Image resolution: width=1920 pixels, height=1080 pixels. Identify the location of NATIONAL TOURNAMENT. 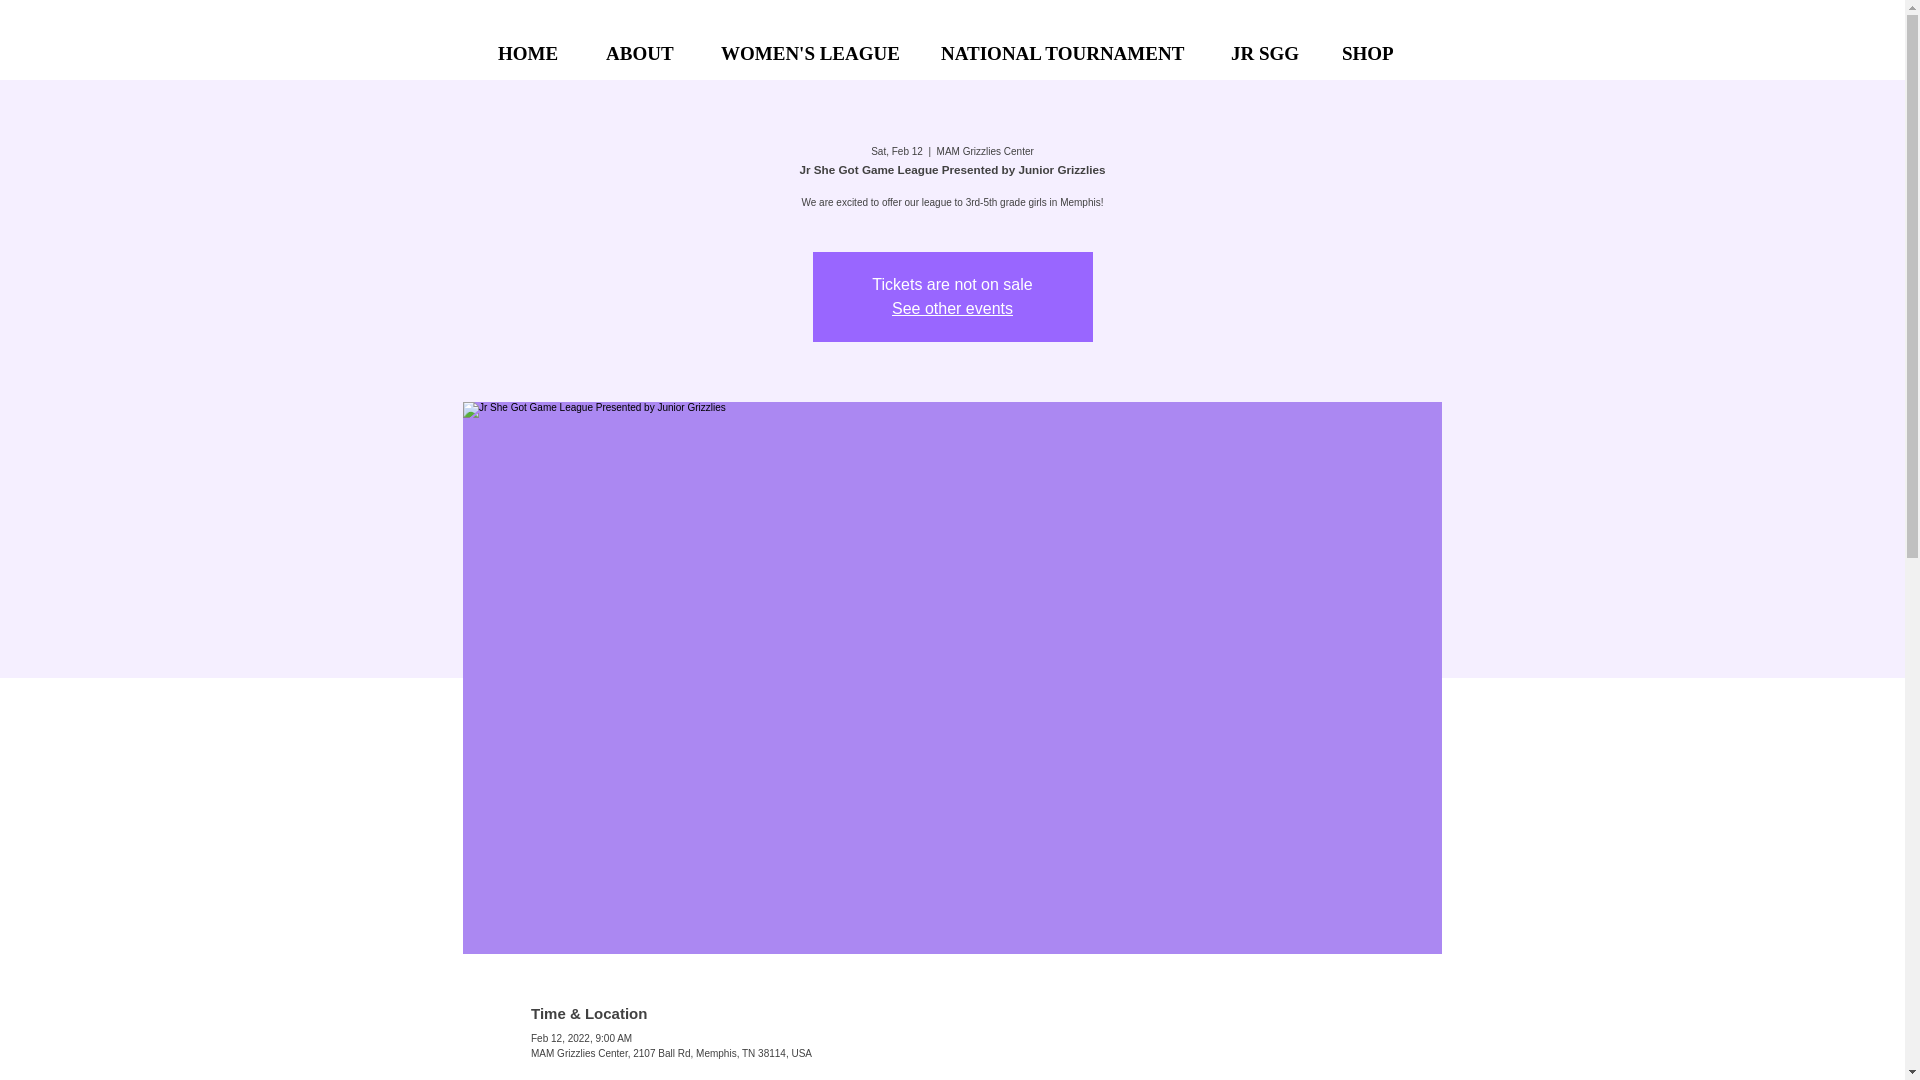
(1068, 45).